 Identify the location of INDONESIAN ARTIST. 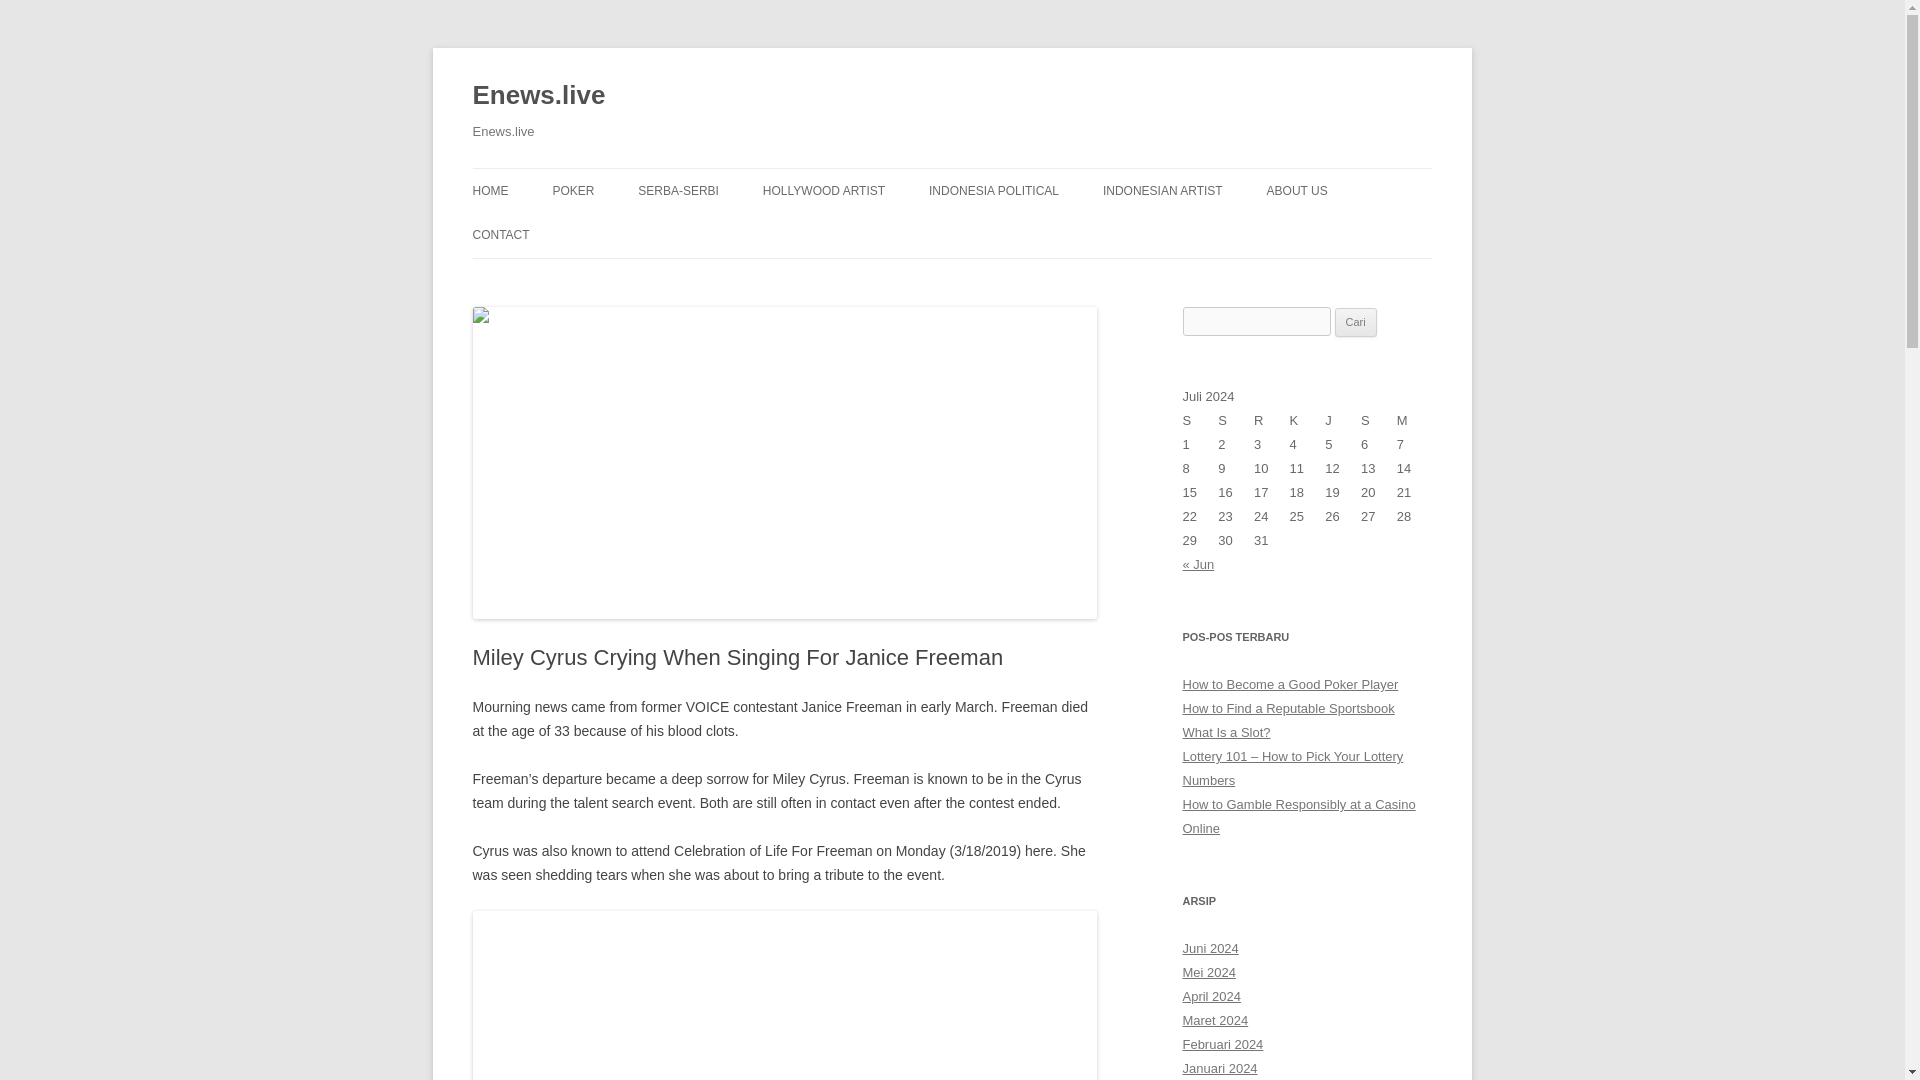
(1162, 190).